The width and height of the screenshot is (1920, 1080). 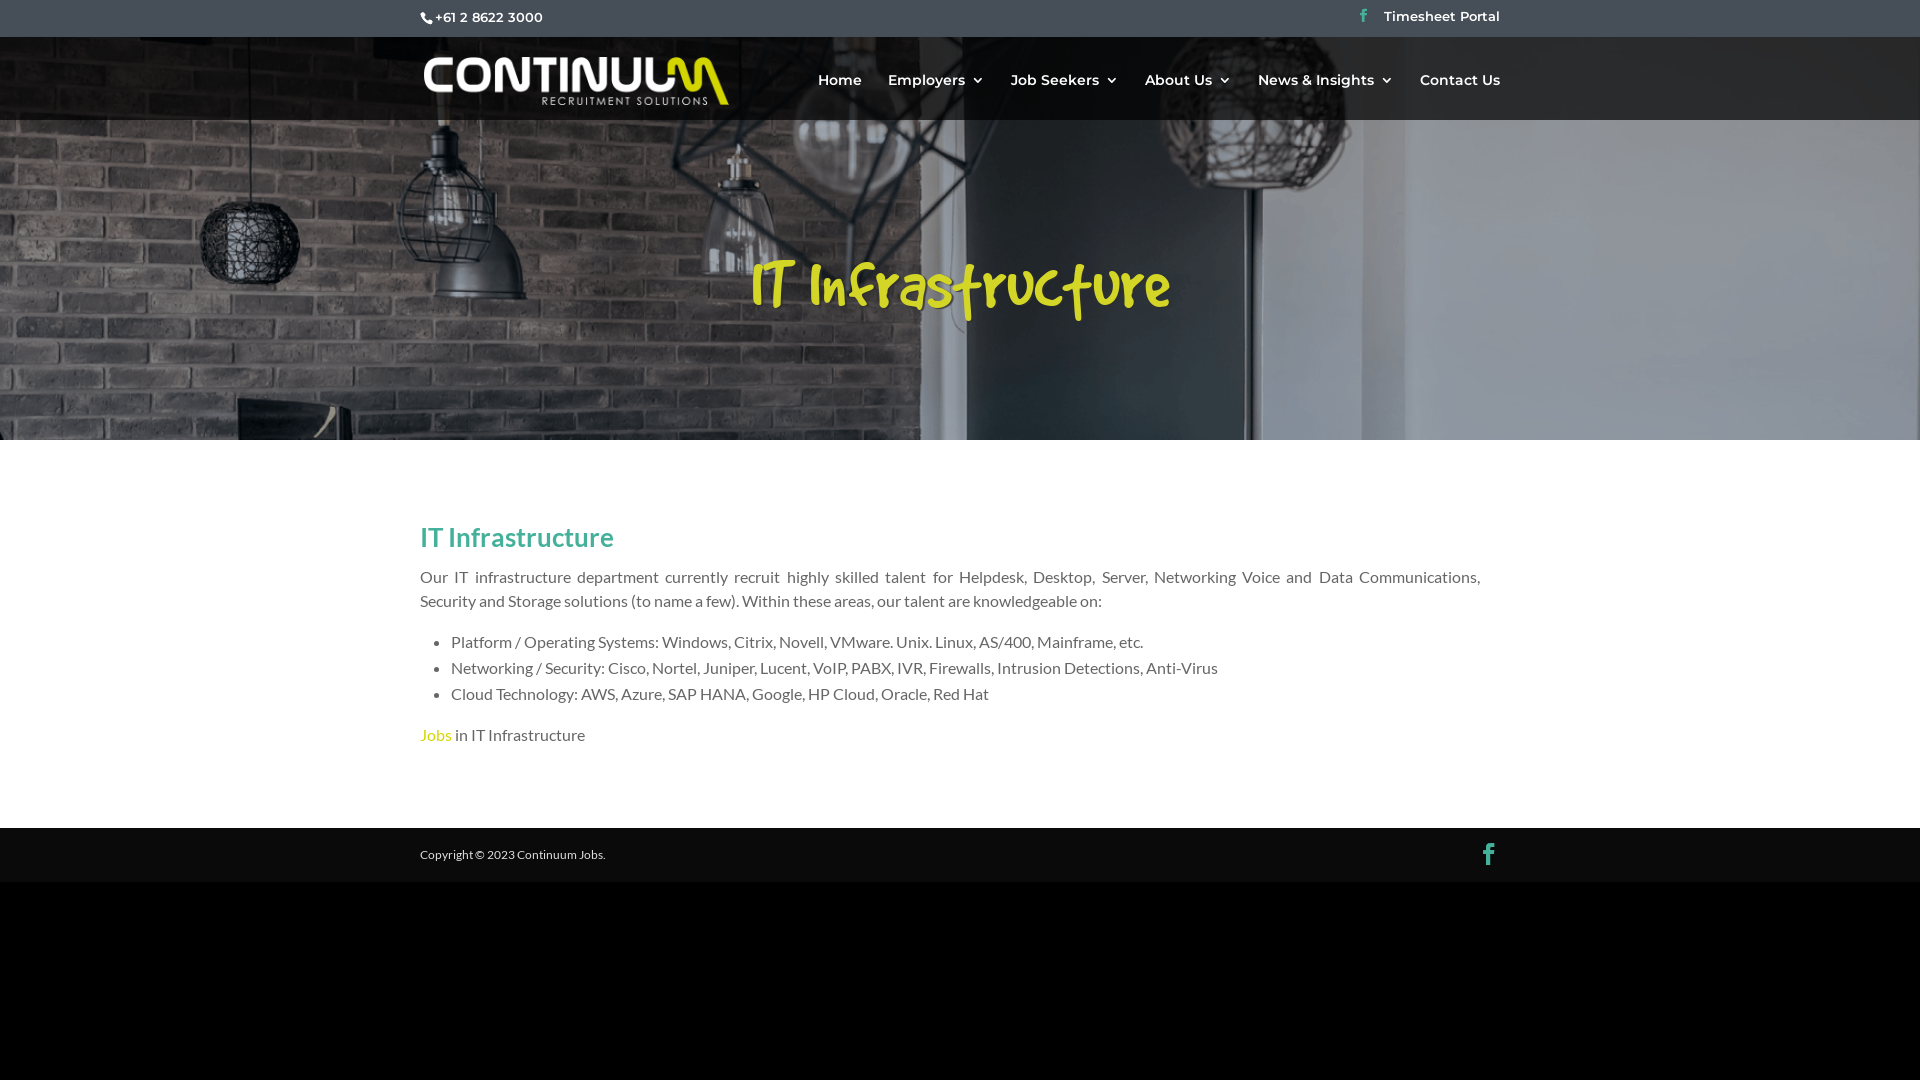 I want to click on Employers, so click(x=936, y=96).